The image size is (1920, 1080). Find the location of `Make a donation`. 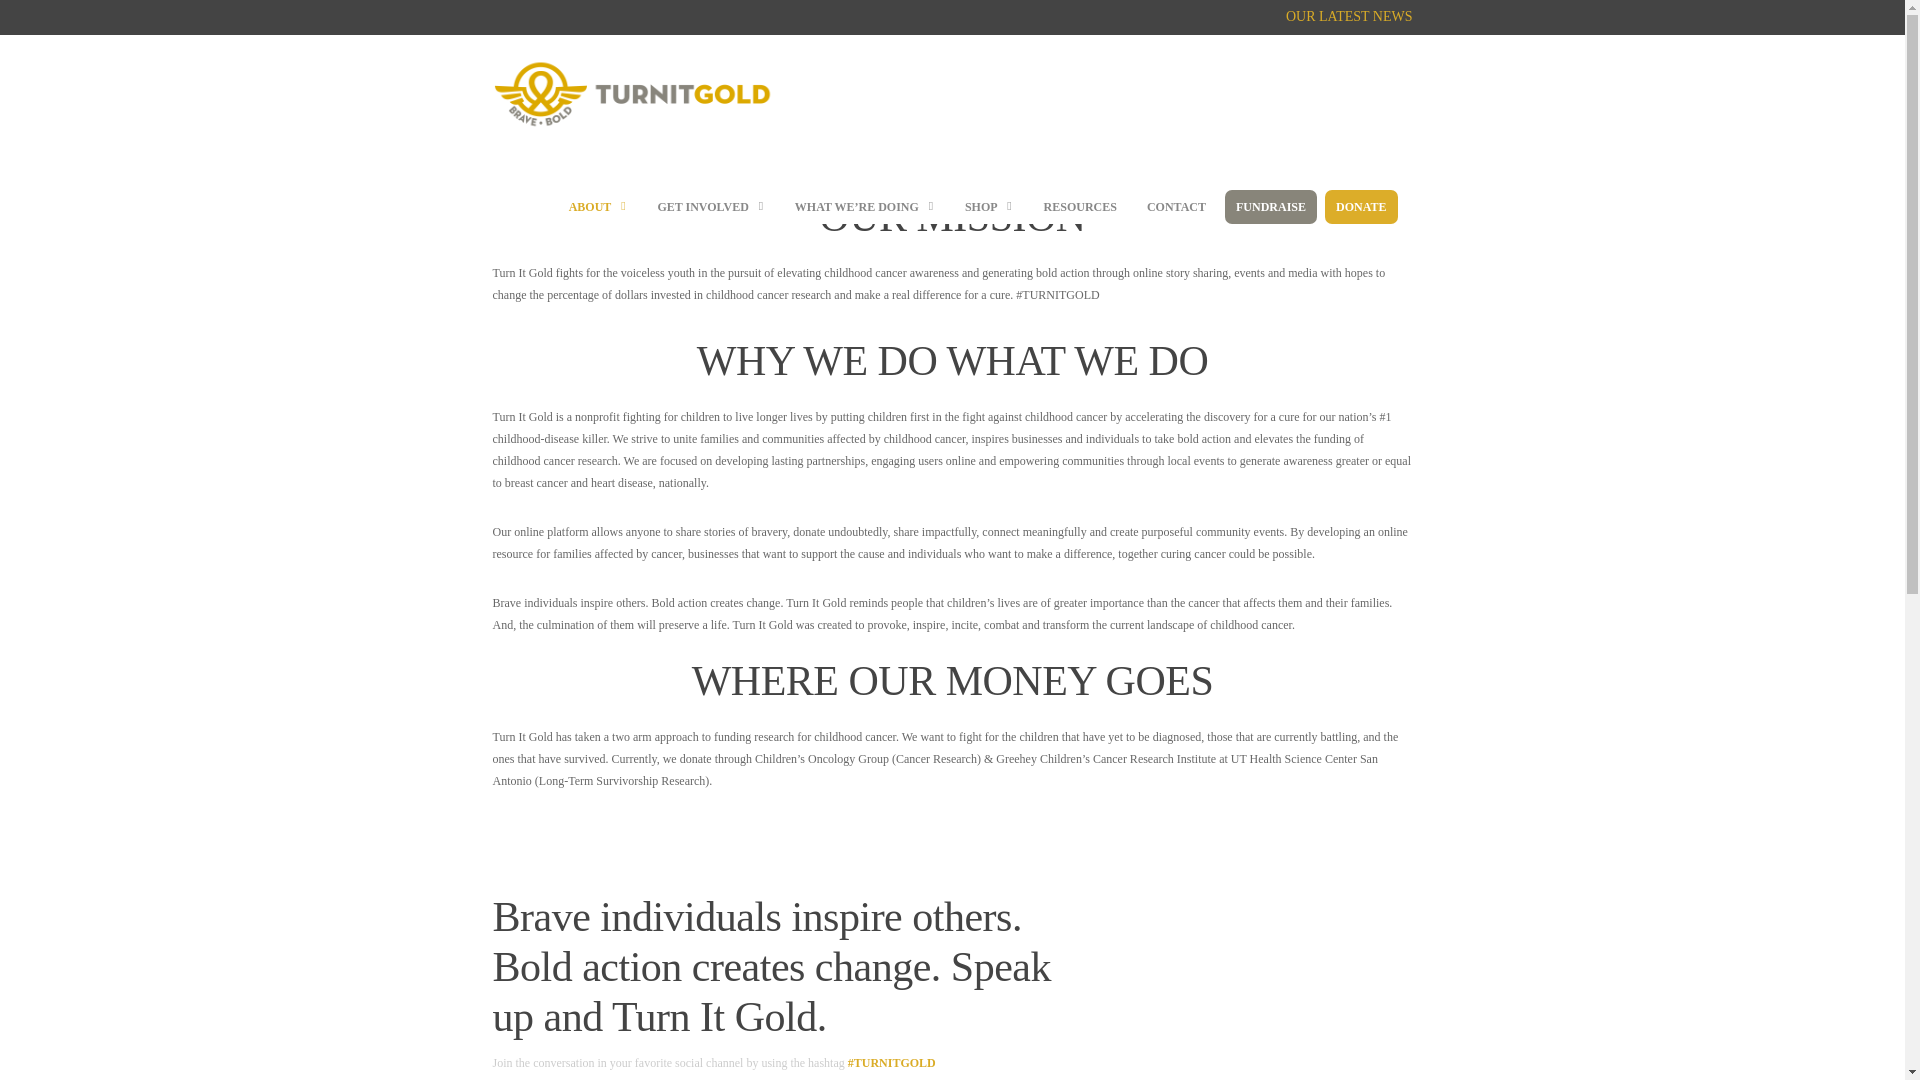

Make a donation is located at coordinates (1360, 206).